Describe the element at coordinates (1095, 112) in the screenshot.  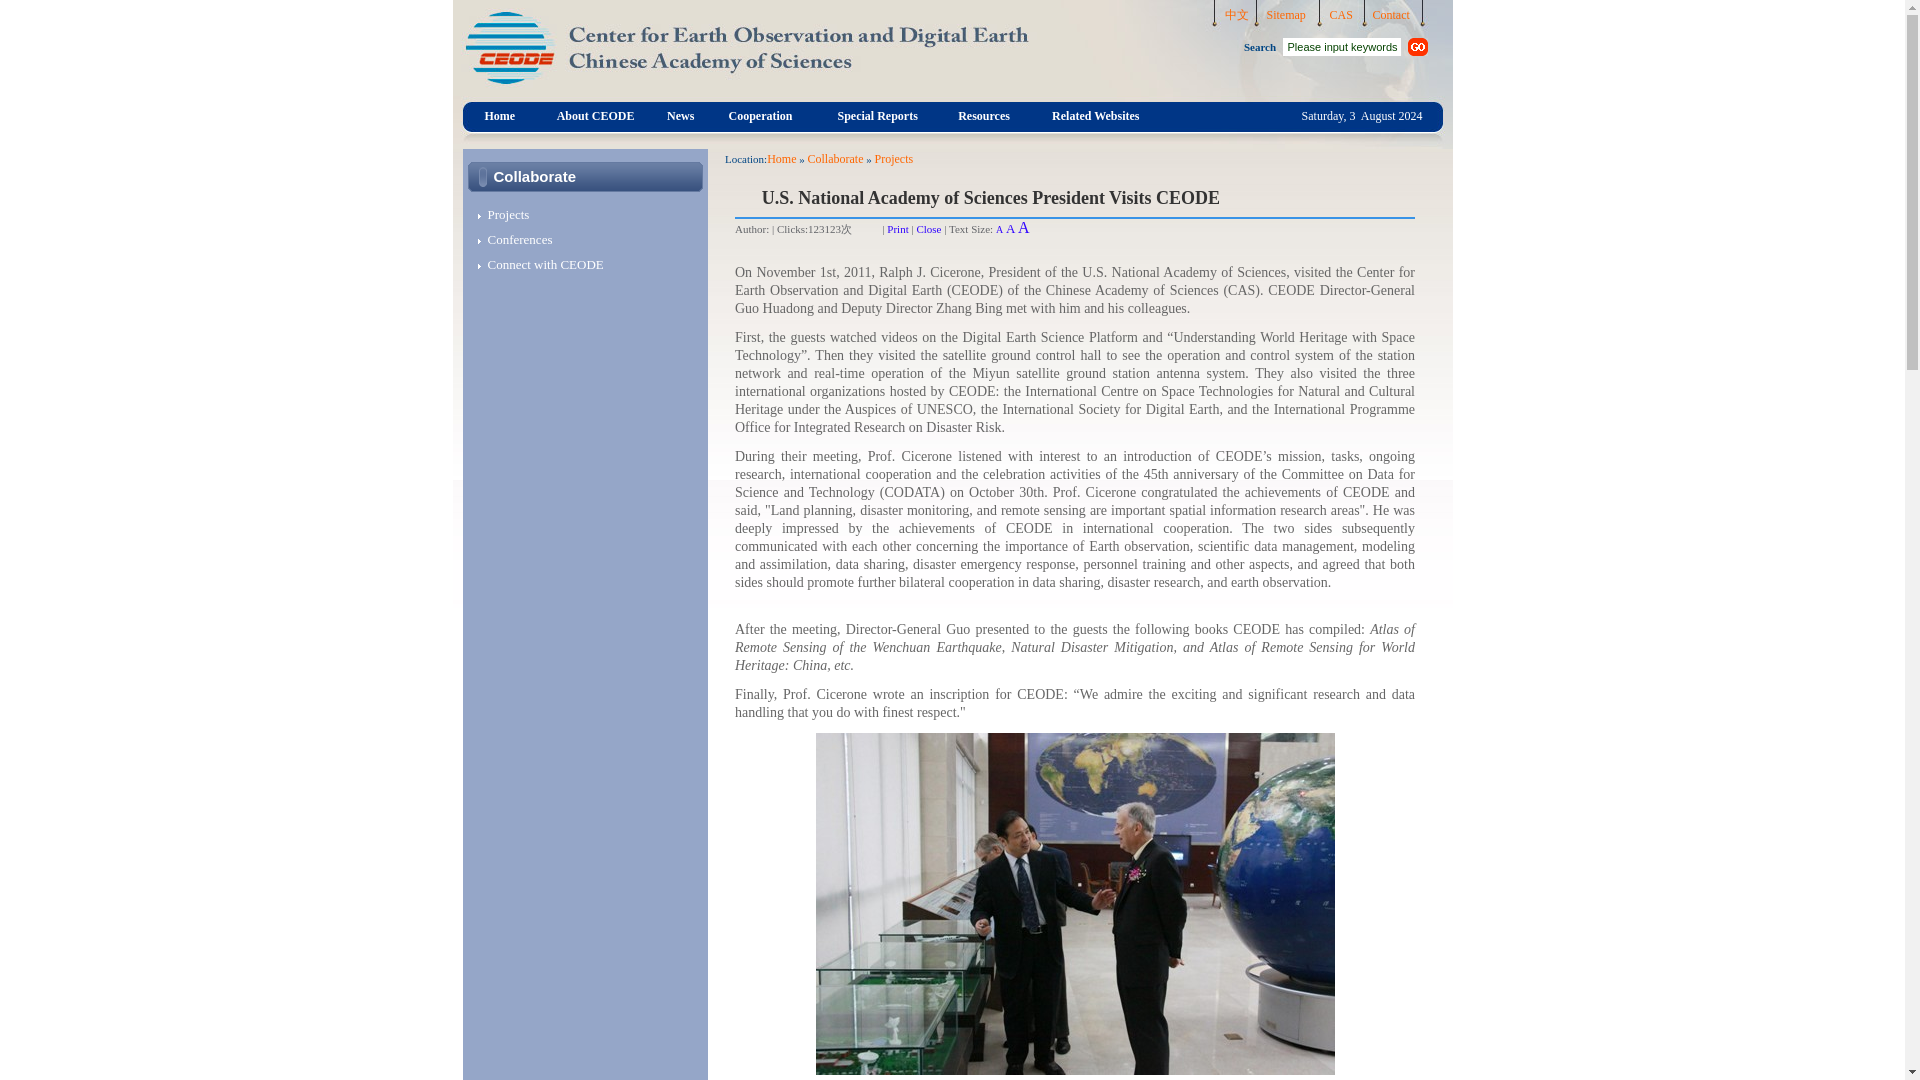
I see `Related Websites` at that location.